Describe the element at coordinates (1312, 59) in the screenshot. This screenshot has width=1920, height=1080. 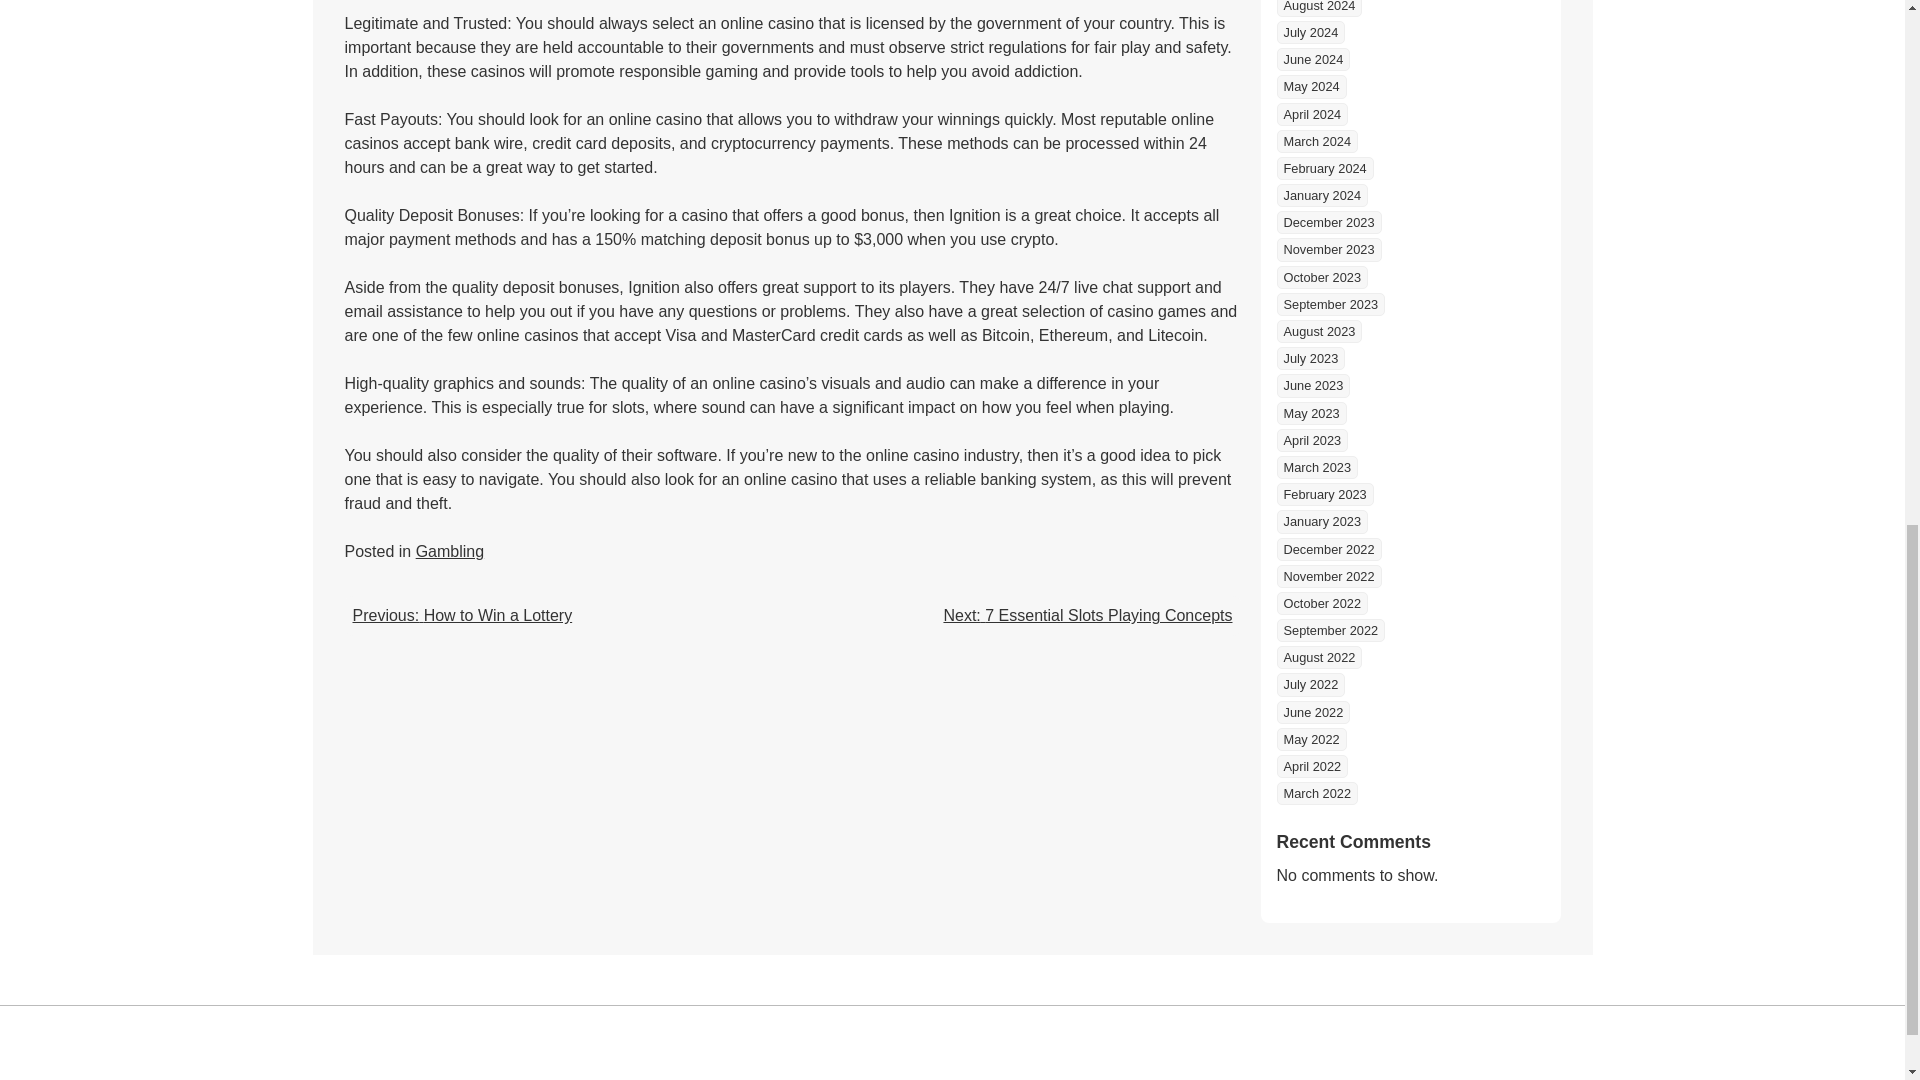
I see `June 2024` at that location.